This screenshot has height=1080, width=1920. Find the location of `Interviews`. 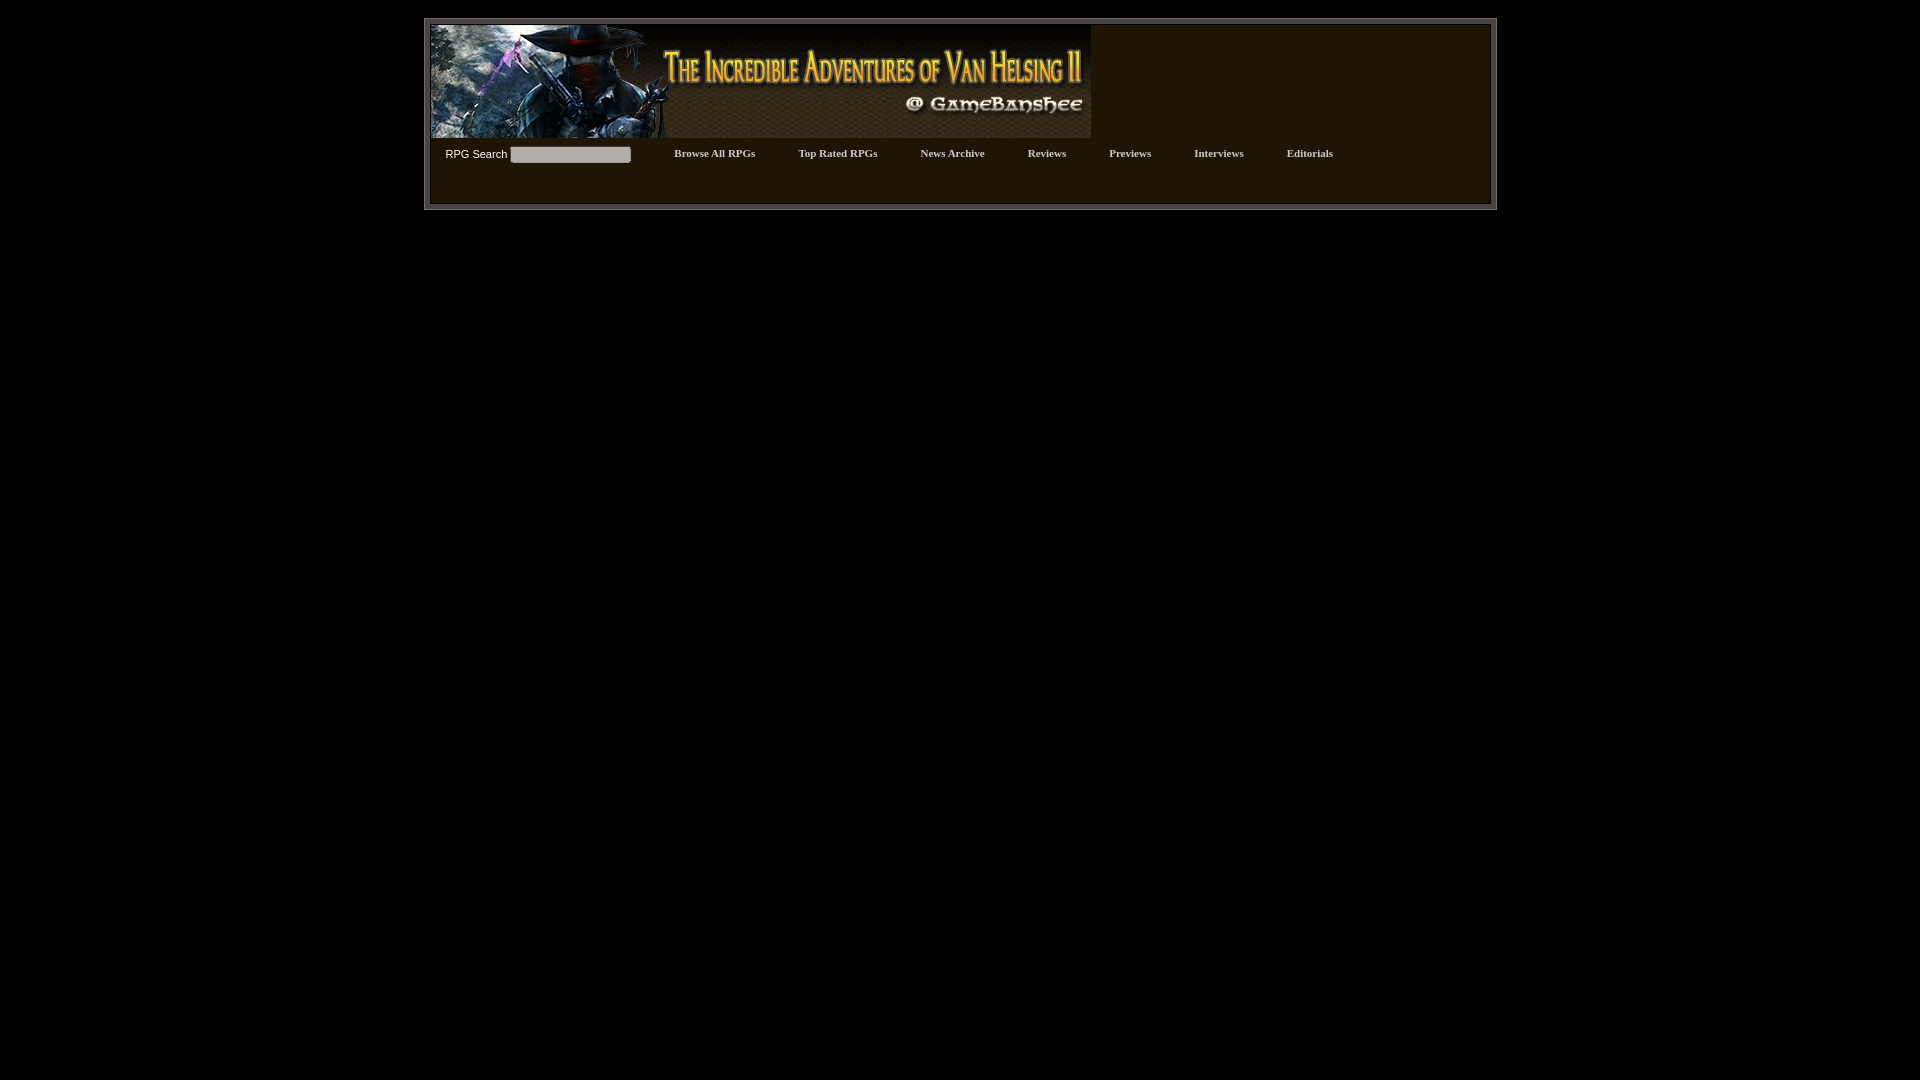

Interviews is located at coordinates (1219, 152).